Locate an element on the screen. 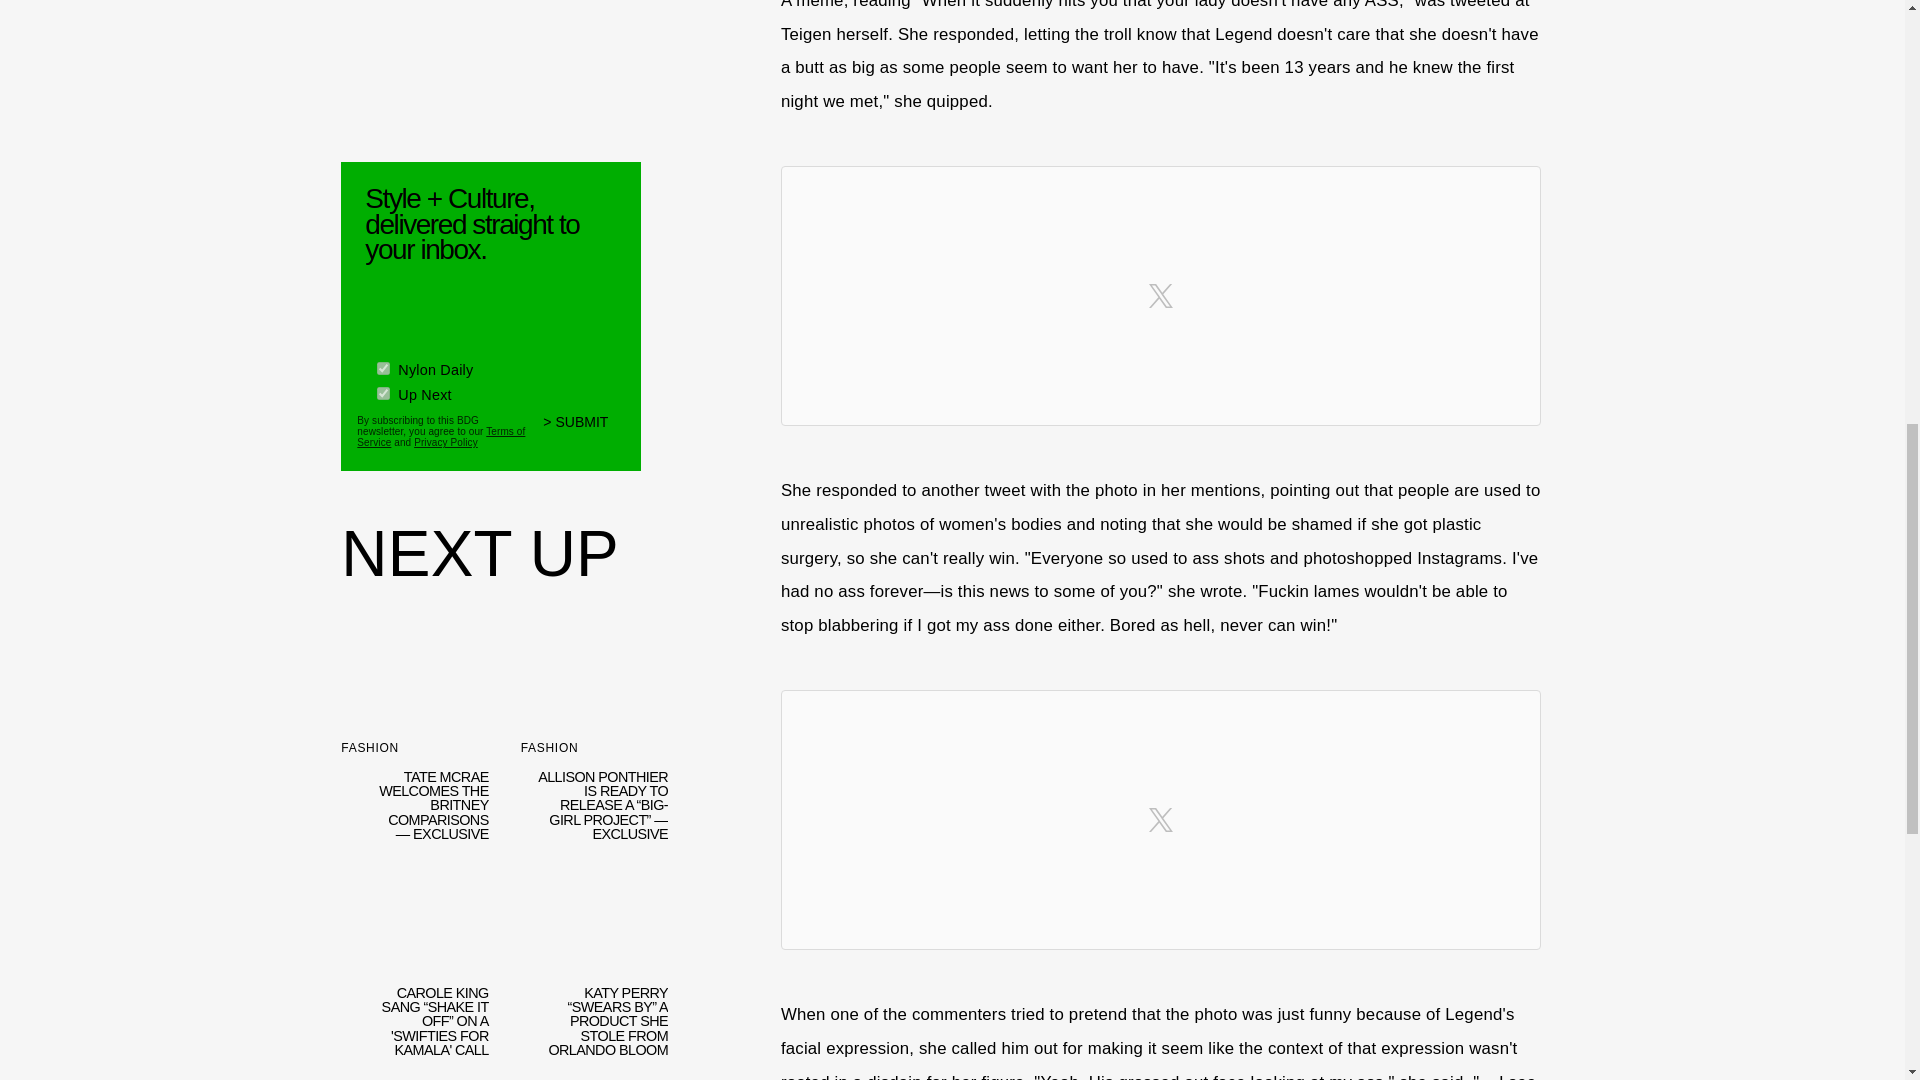 The width and height of the screenshot is (1920, 1080). Terms of Service is located at coordinates (440, 436).